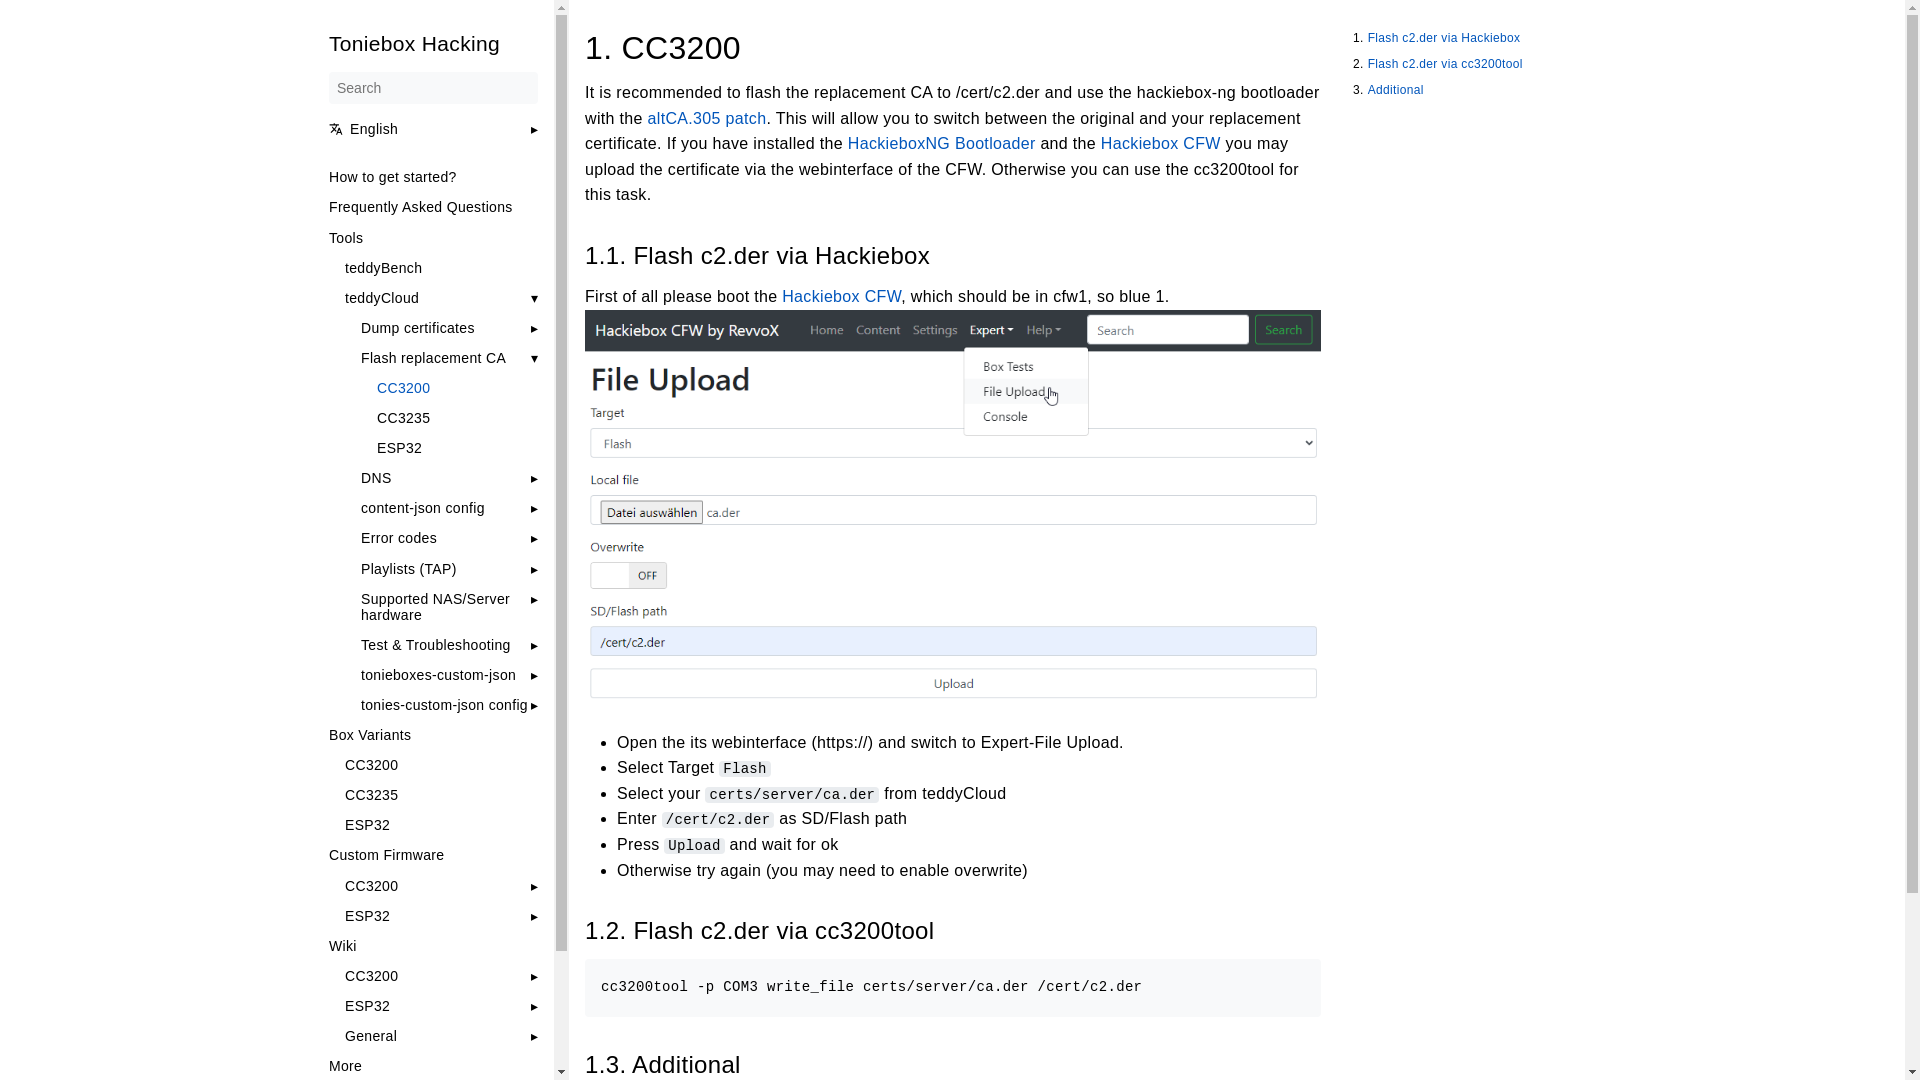 The width and height of the screenshot is (1920, 1080). I want to click on How to get started?, so click(432, 176).